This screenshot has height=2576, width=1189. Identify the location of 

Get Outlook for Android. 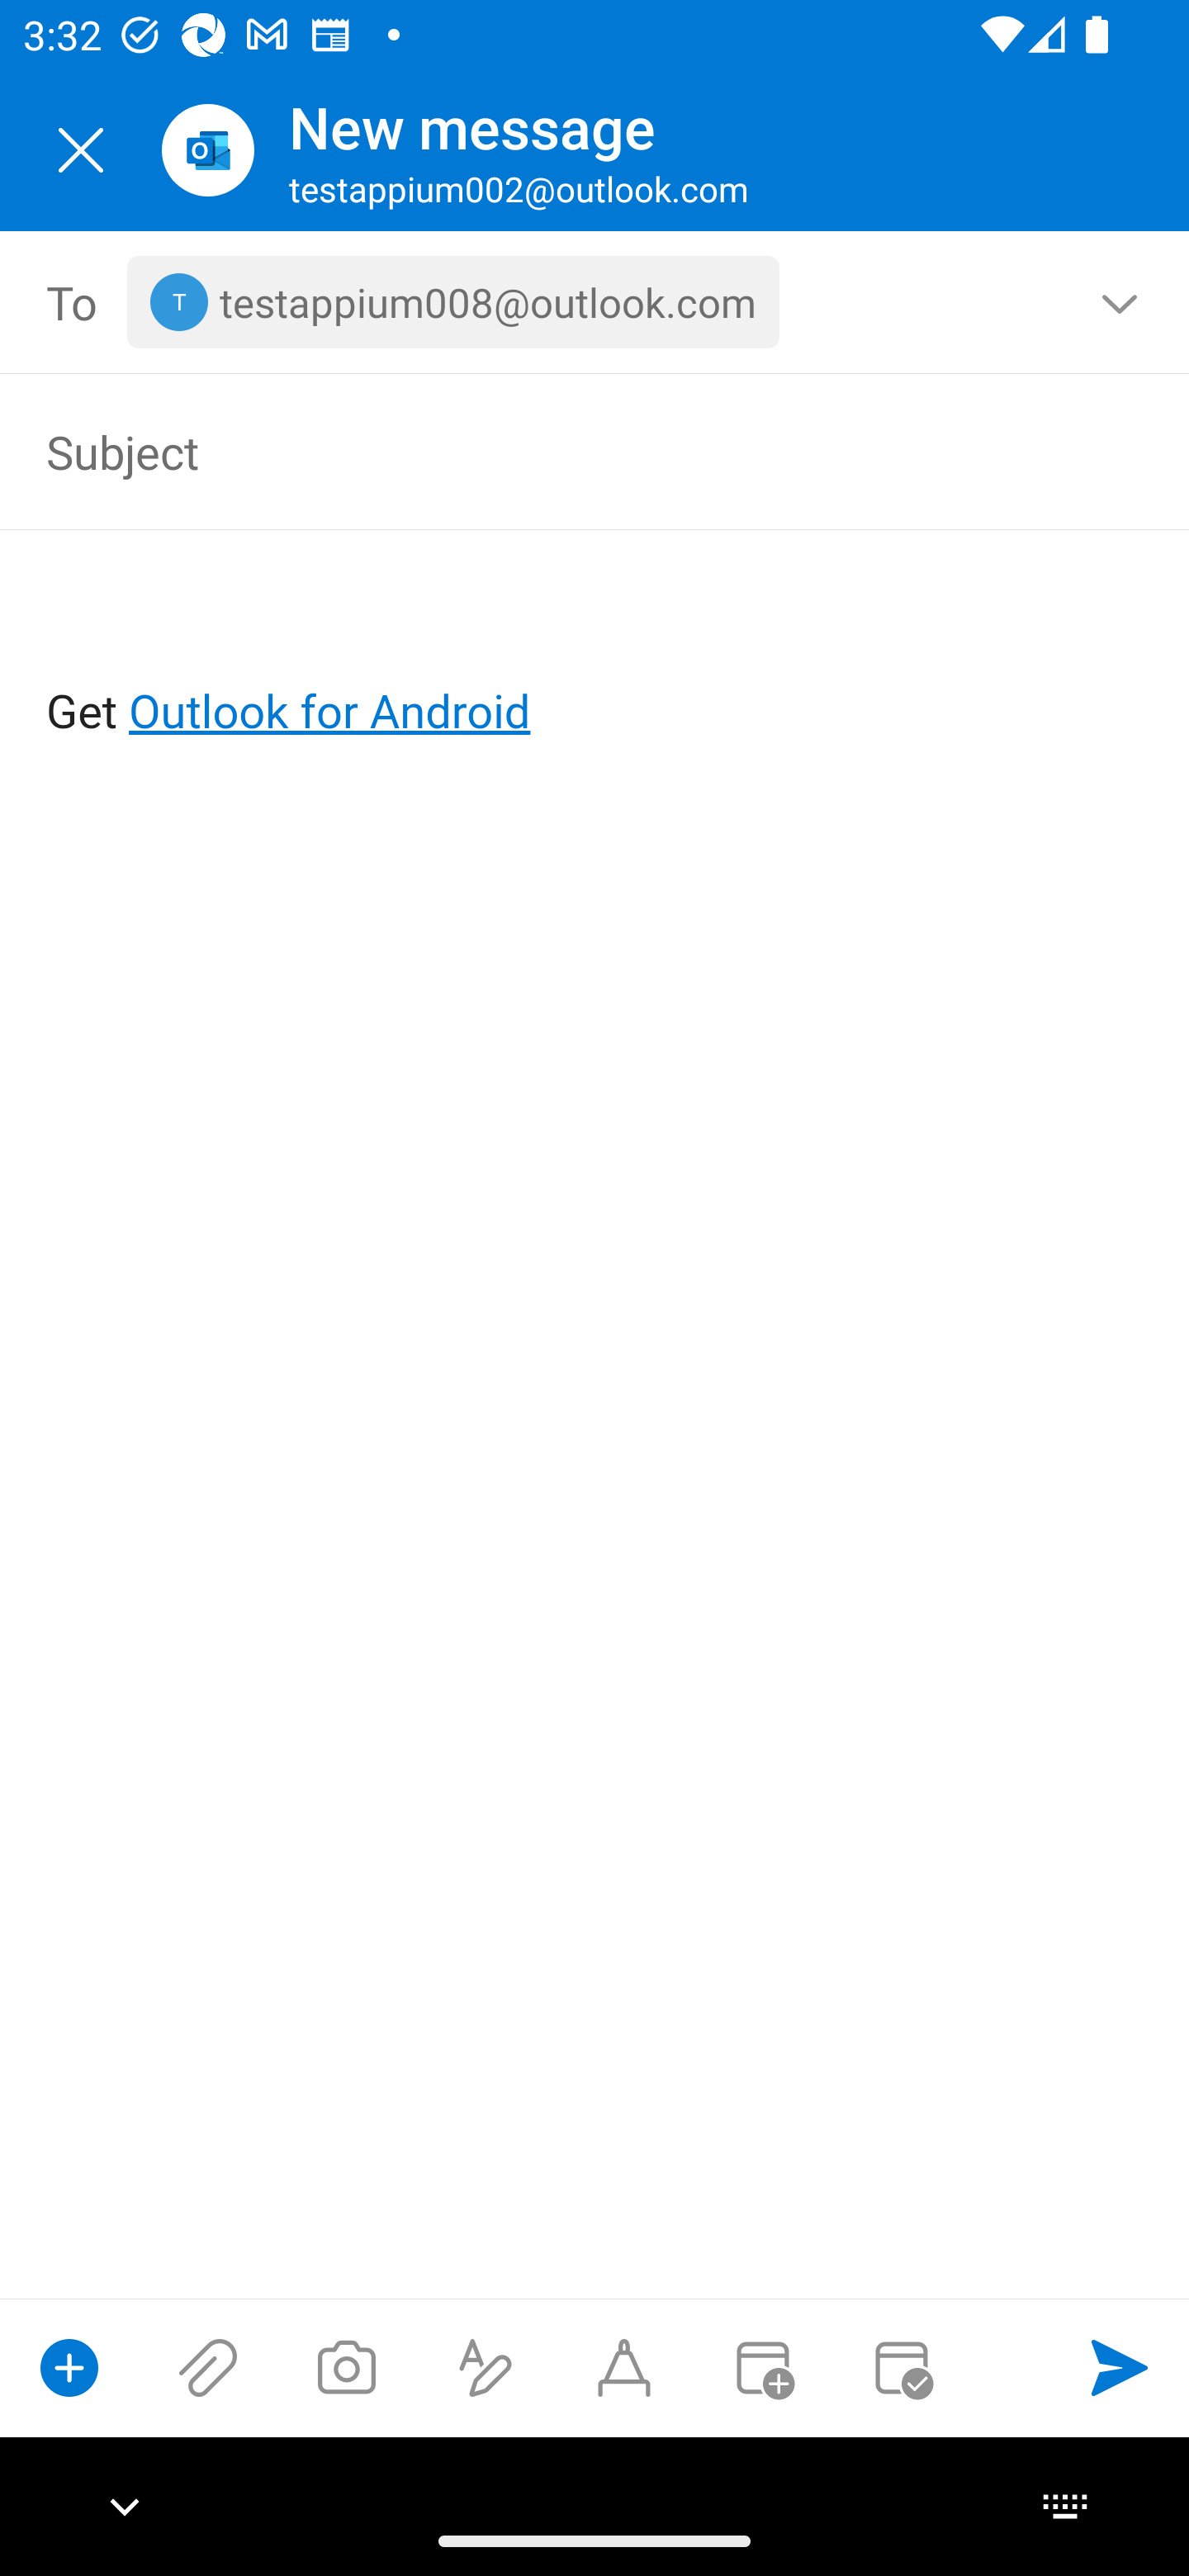
(596, 657).